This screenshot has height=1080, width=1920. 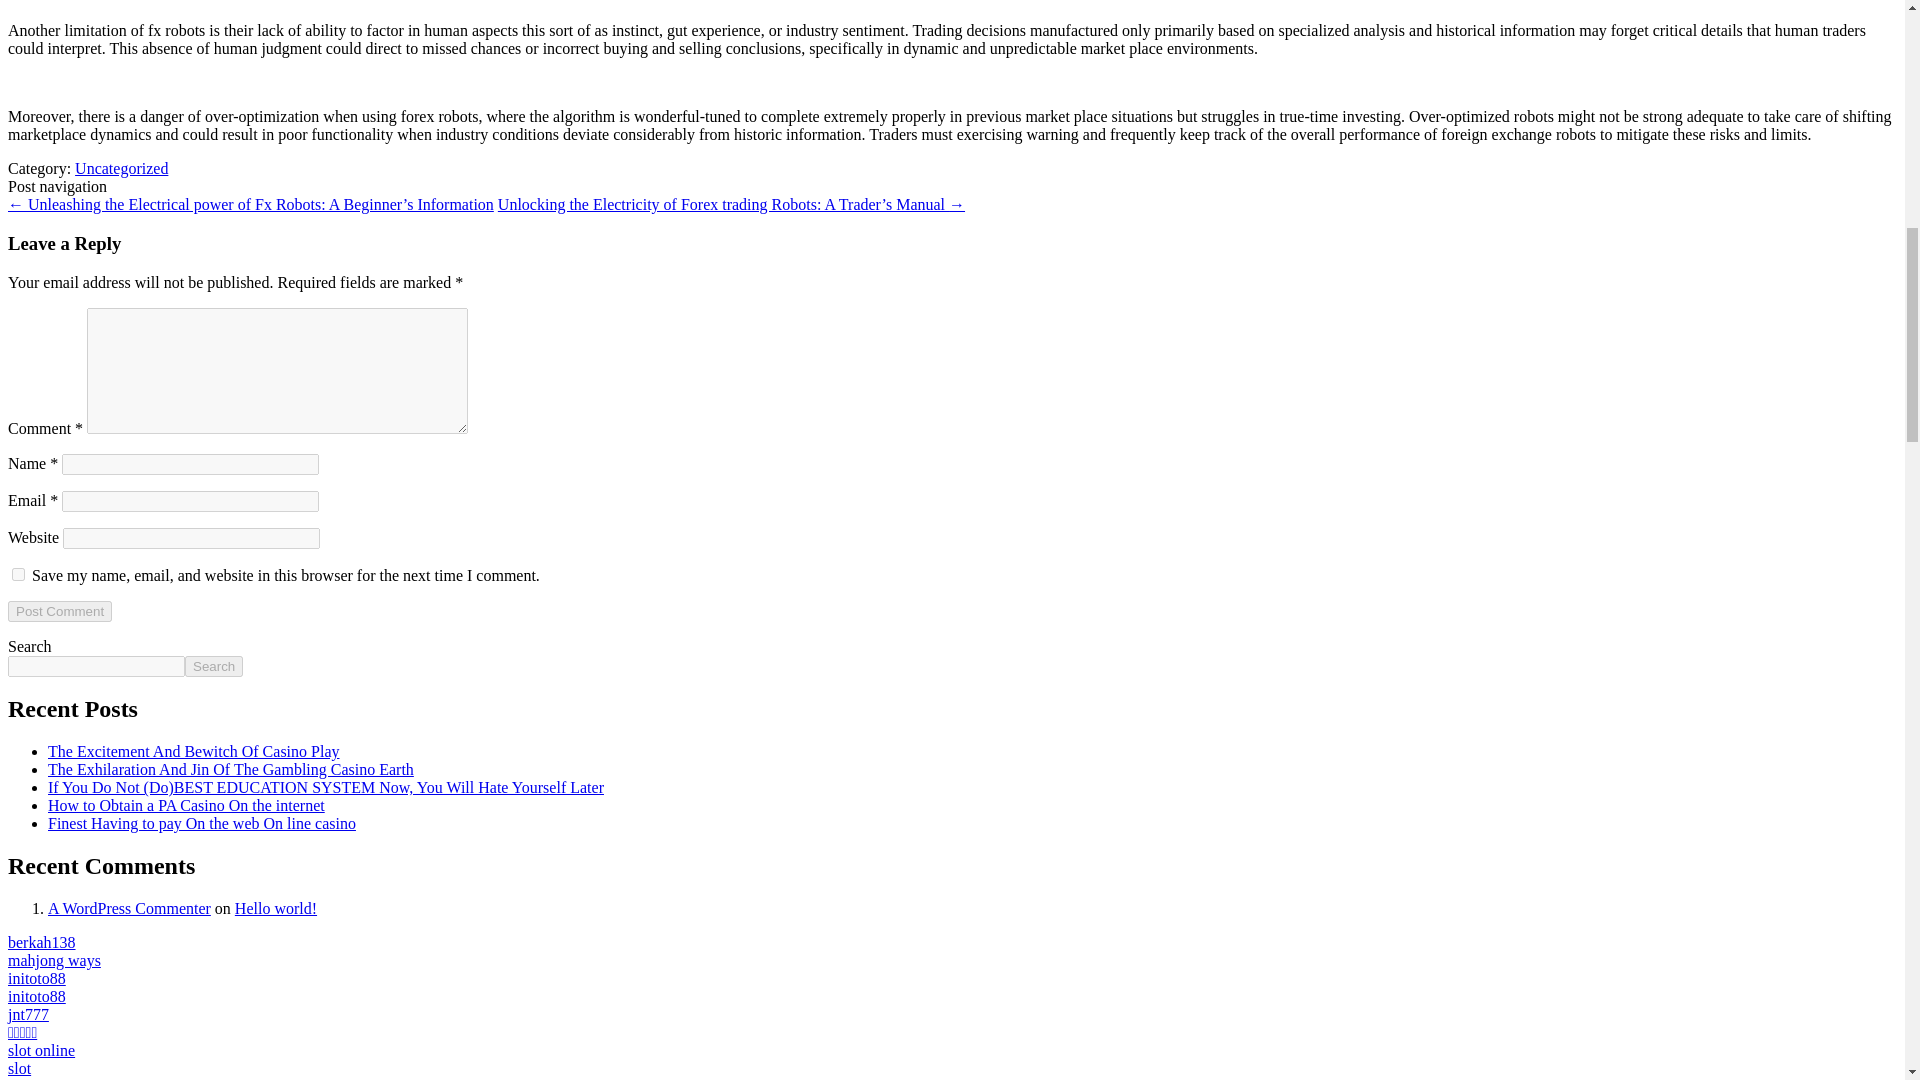 I want to click on yes, so click(x=18, y=574).